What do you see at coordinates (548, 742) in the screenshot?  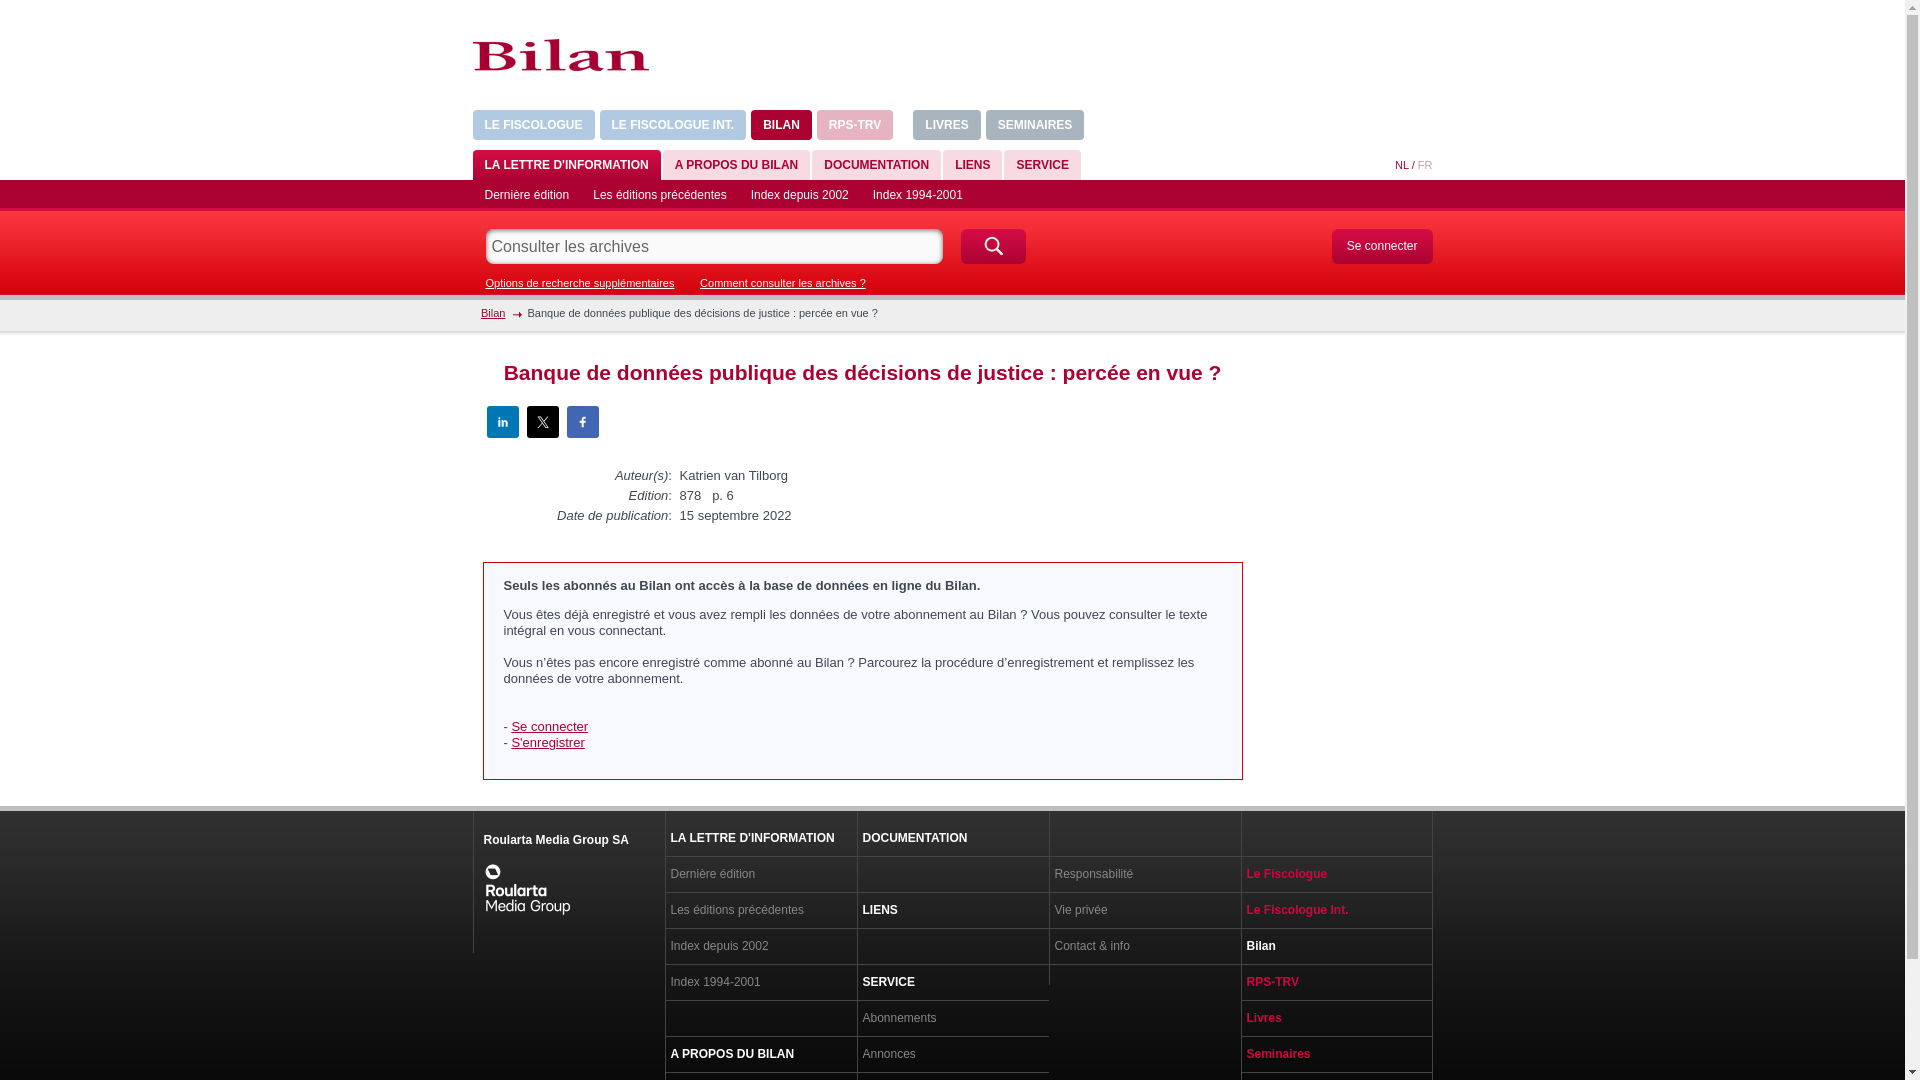 I see `S'enregistrer` at bounding box center [548, 742].